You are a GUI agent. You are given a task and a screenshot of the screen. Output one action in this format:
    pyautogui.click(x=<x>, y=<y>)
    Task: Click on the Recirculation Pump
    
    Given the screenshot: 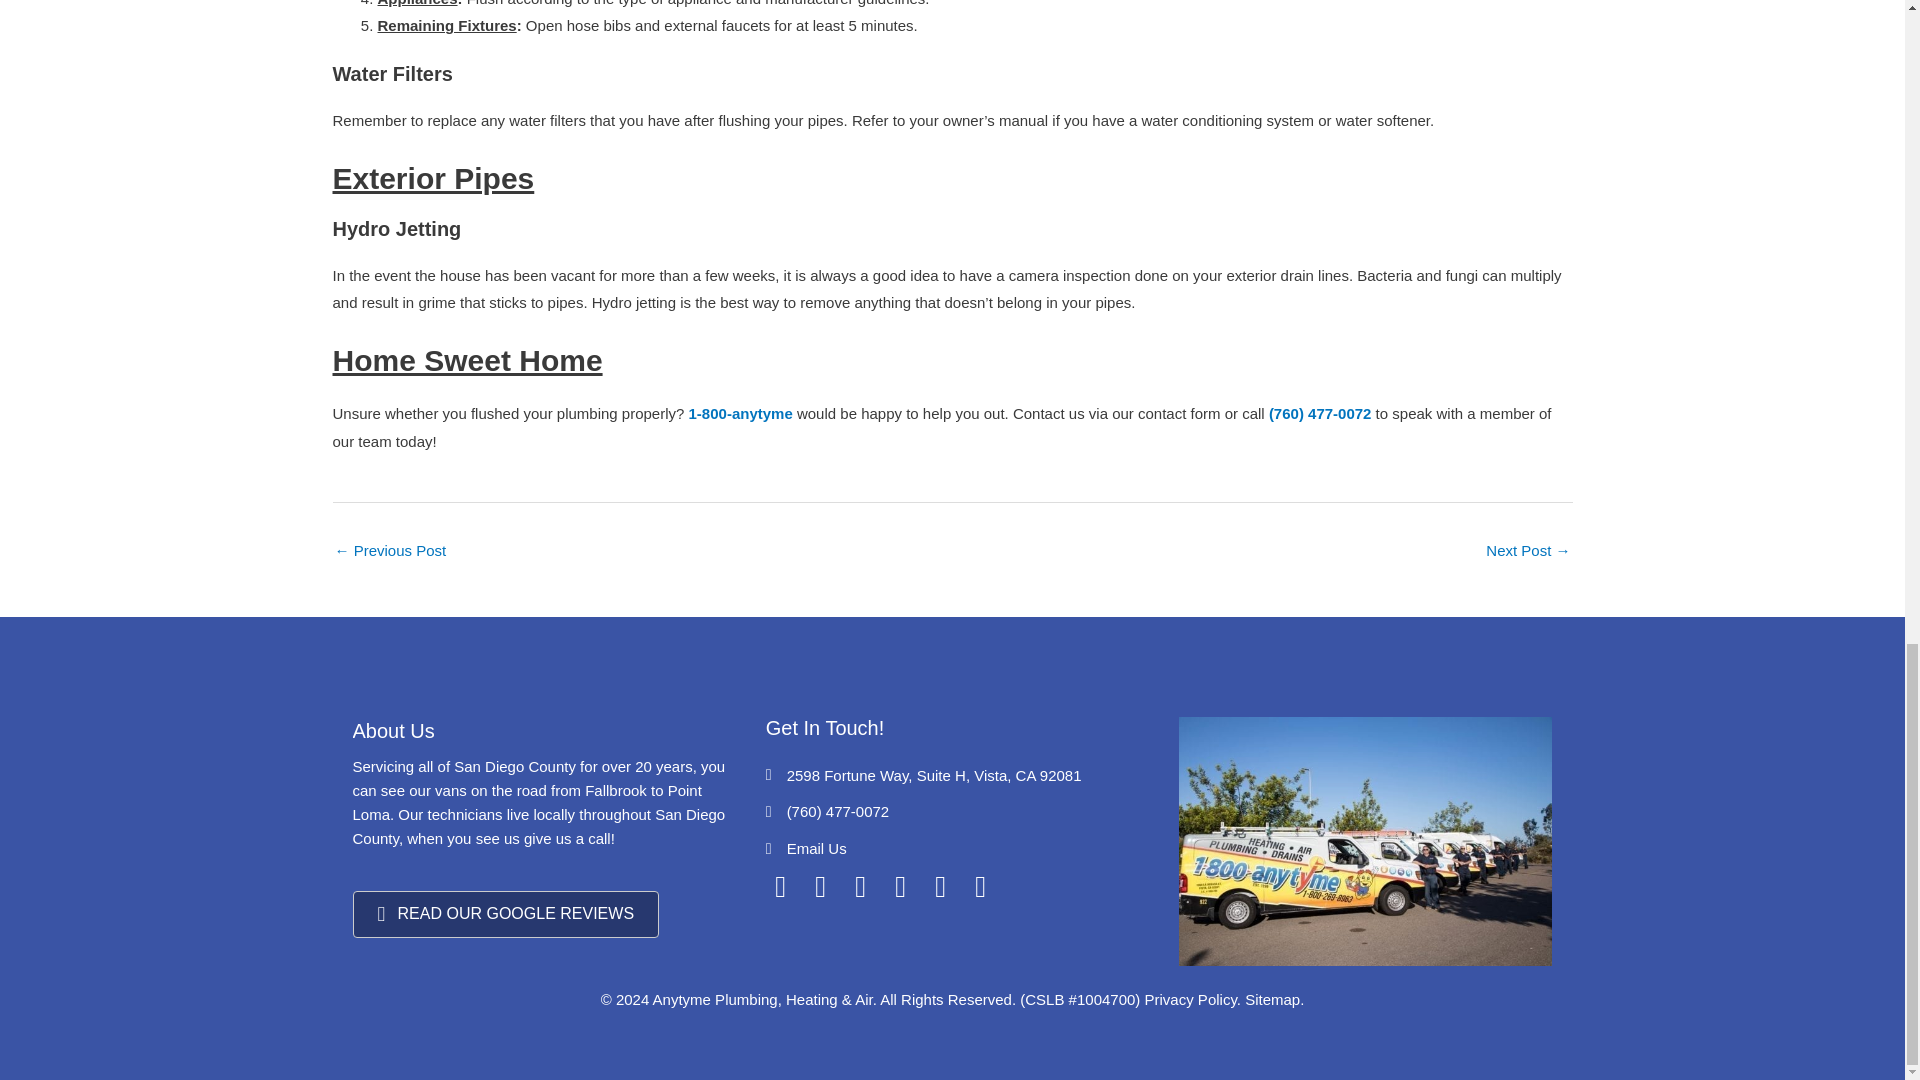 What is the action you would take?
    pyautogui.click(x=1528, y=552)
    